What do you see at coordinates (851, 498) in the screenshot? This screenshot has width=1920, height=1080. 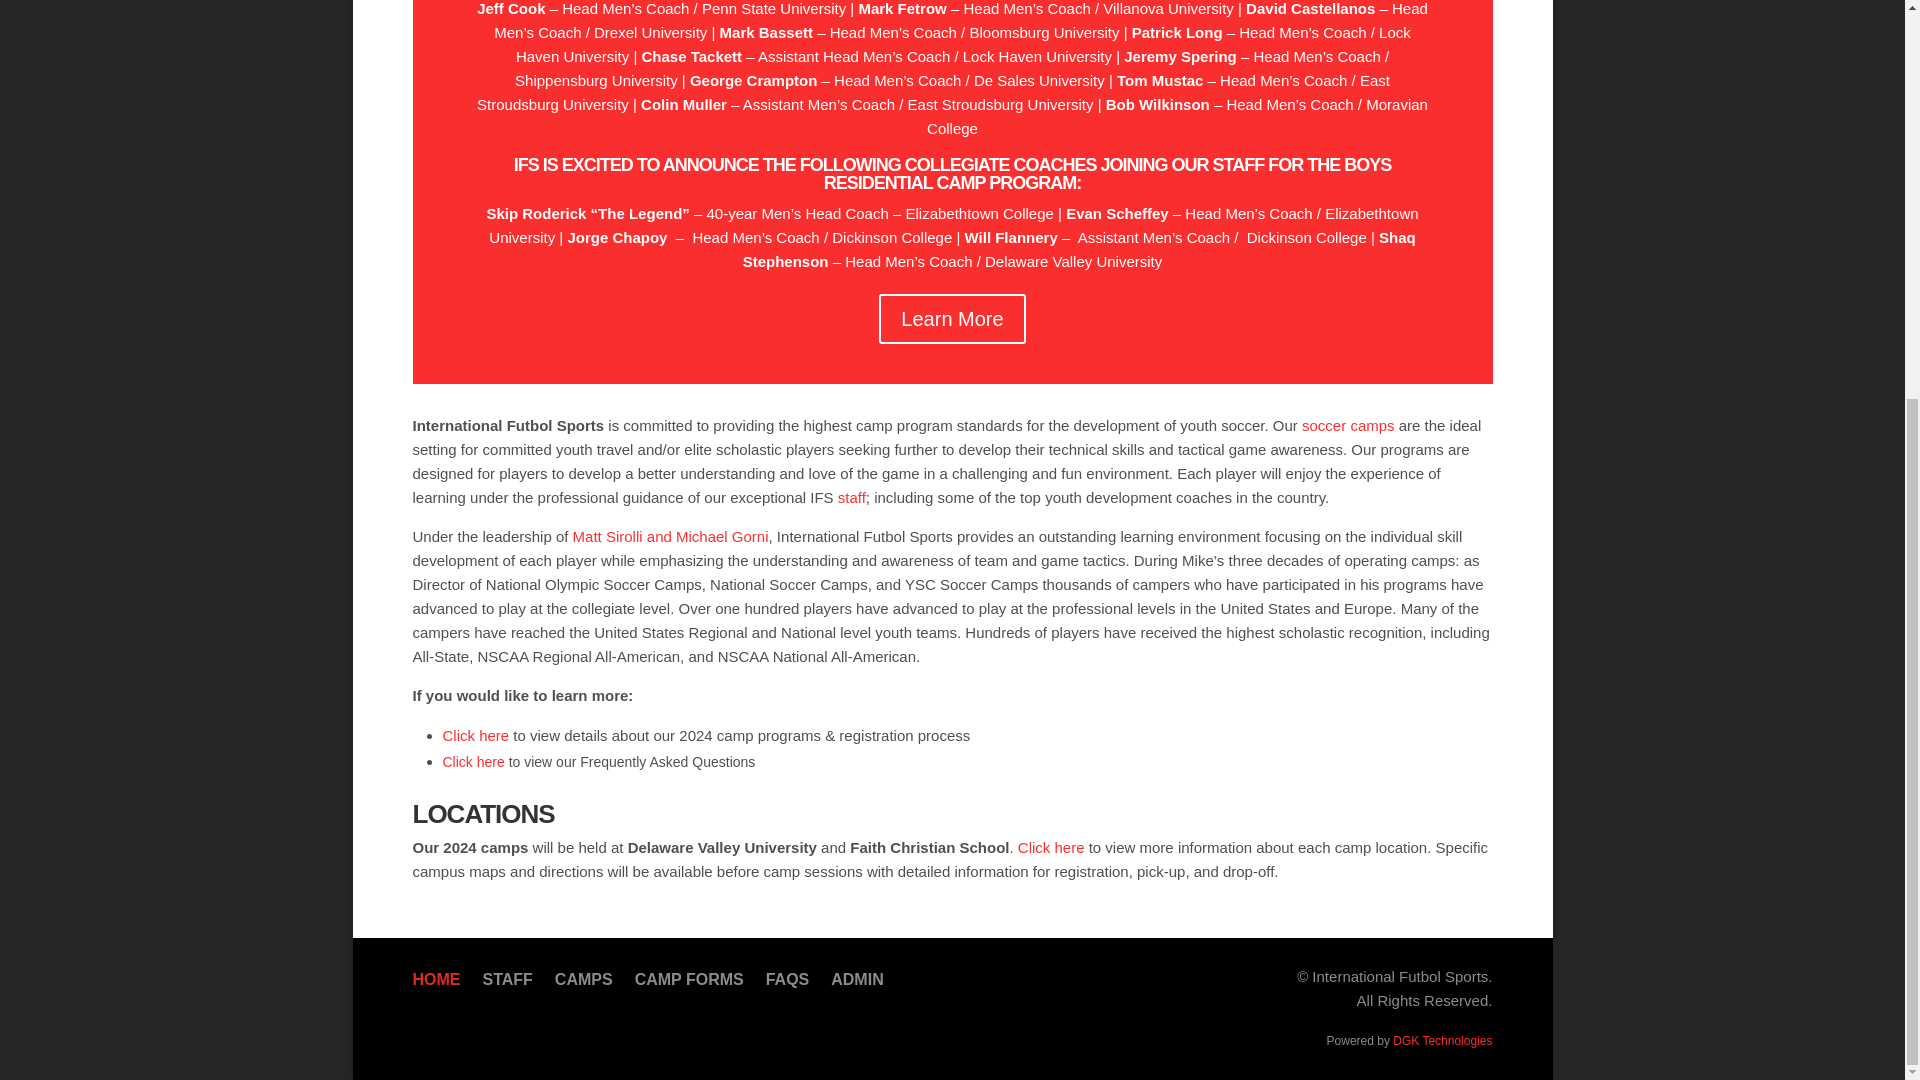 I see `staff` at bounding box center [851, 498].